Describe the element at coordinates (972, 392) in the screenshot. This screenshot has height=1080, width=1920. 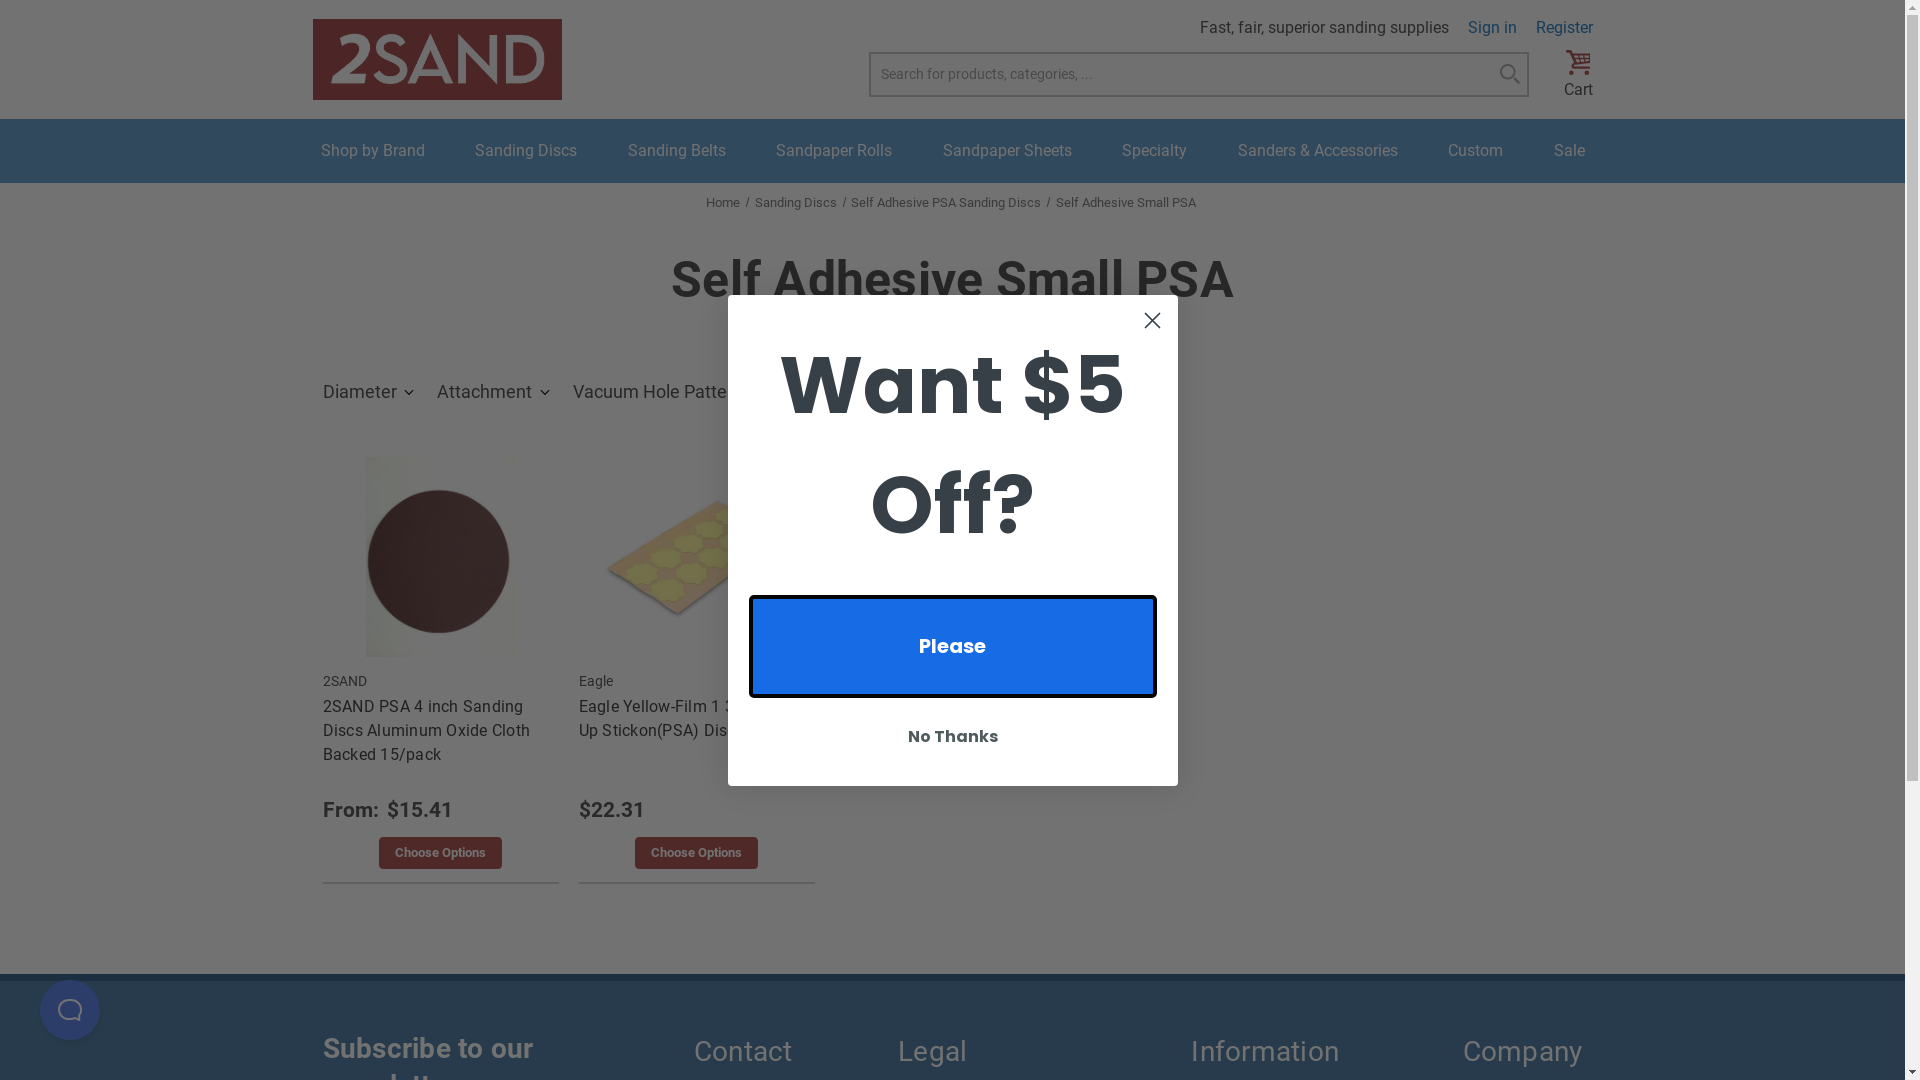
I see `Price` at that location.